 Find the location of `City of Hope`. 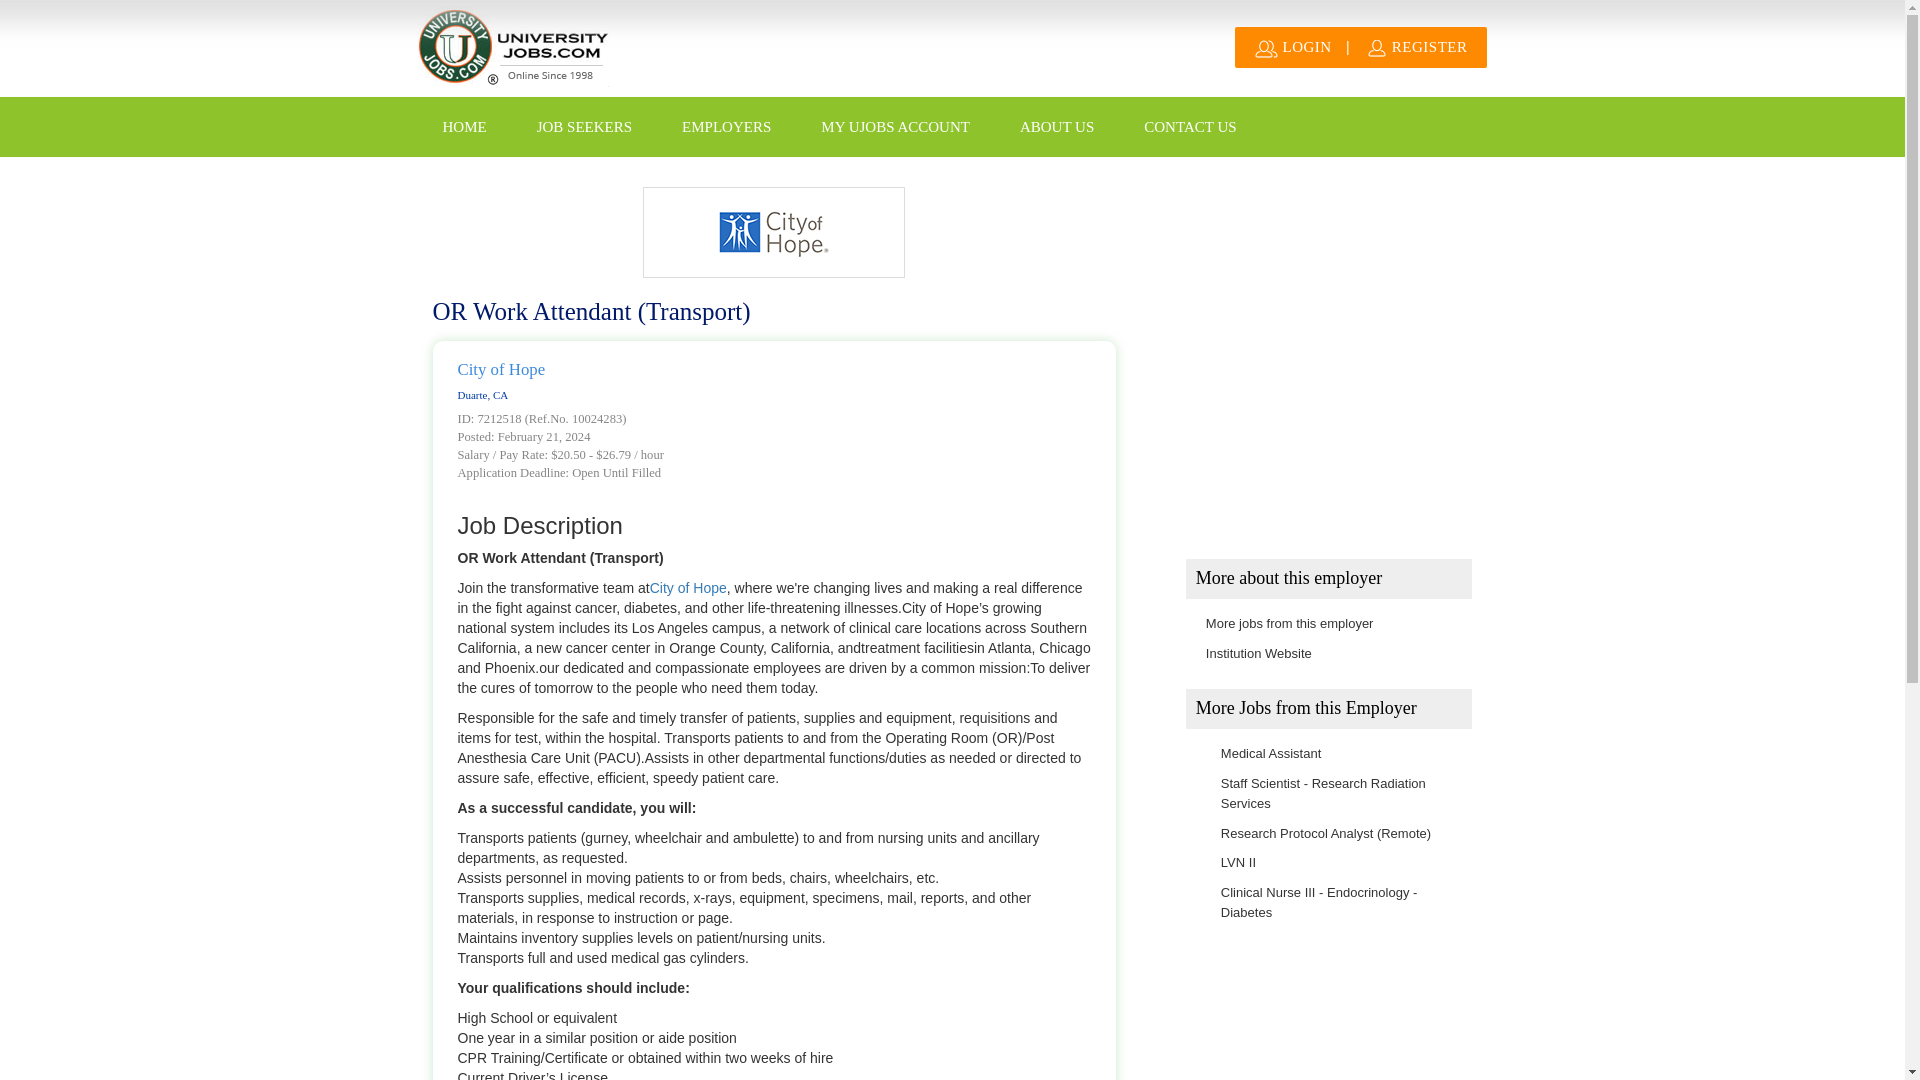

City of Hope is located at coordinates (502, 369).